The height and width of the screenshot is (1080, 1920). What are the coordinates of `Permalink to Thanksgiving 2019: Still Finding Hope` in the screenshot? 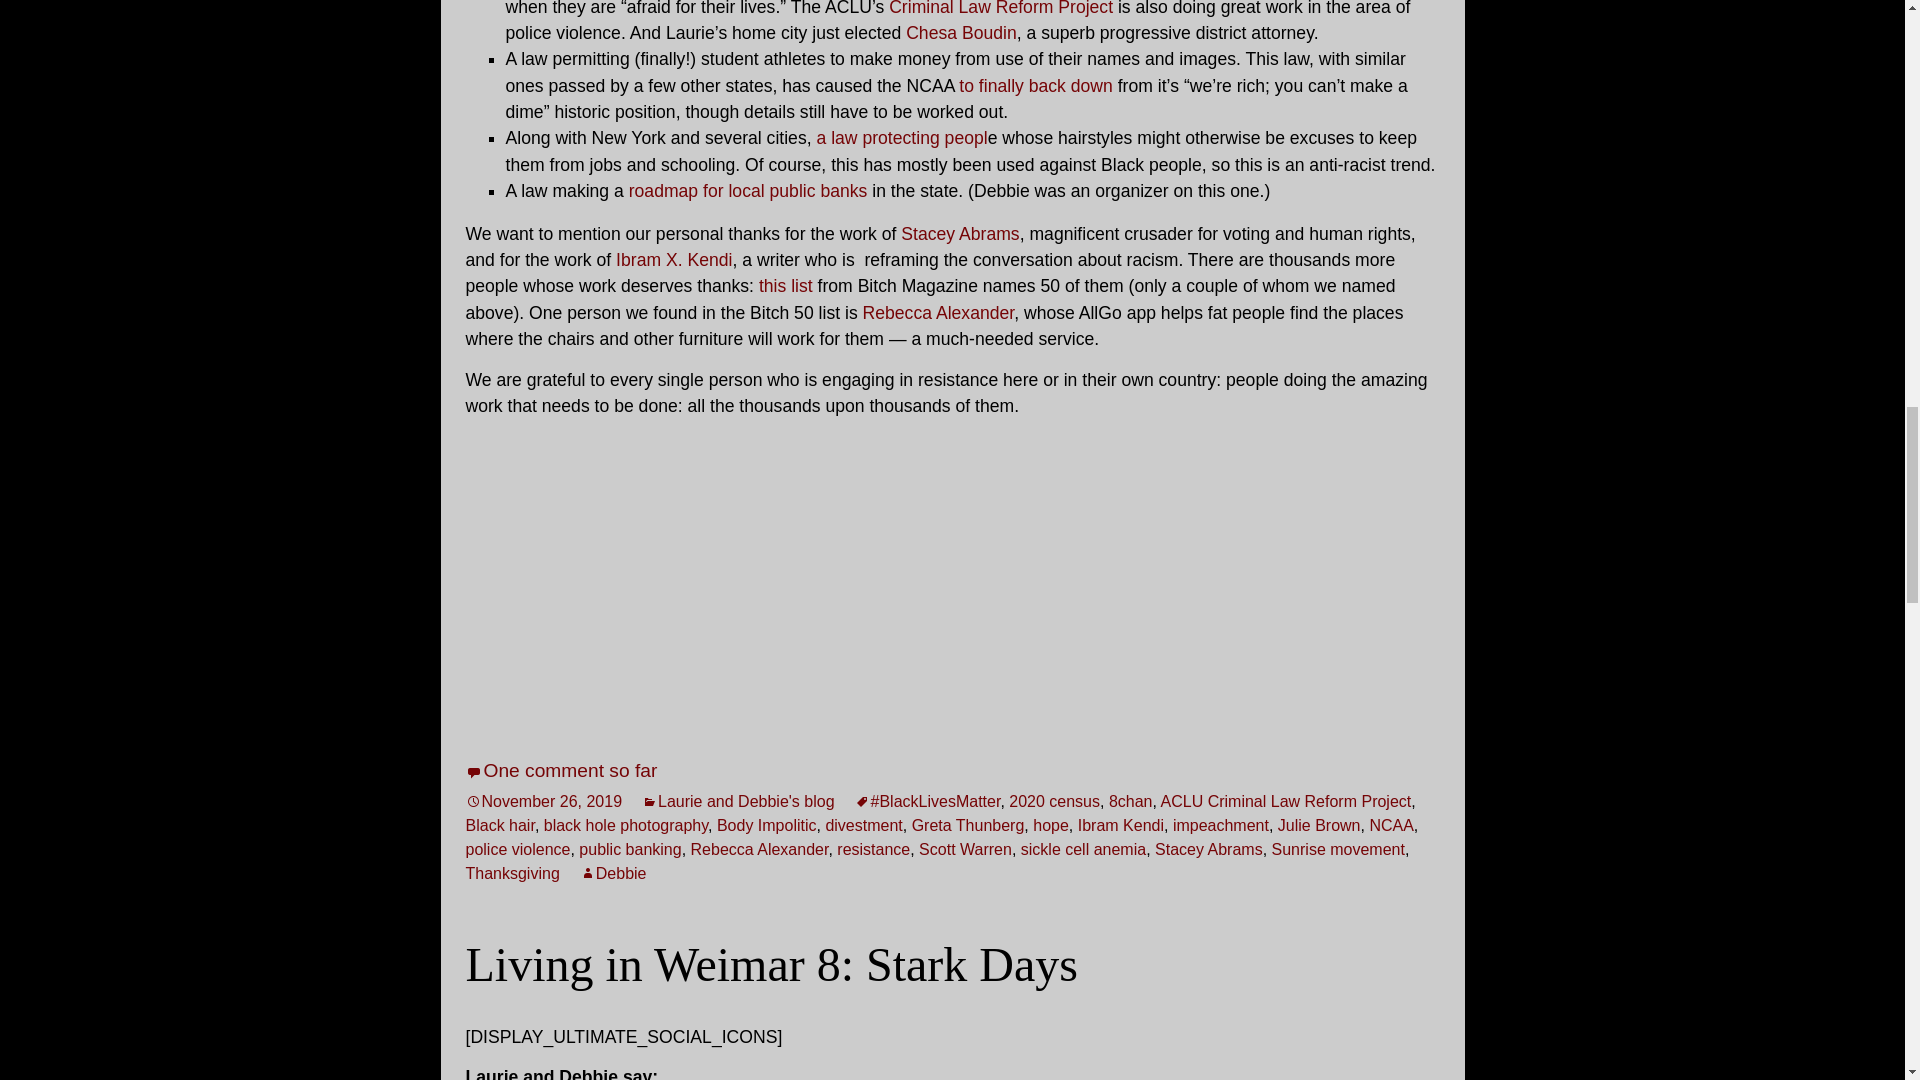 It's located at (544, 801).